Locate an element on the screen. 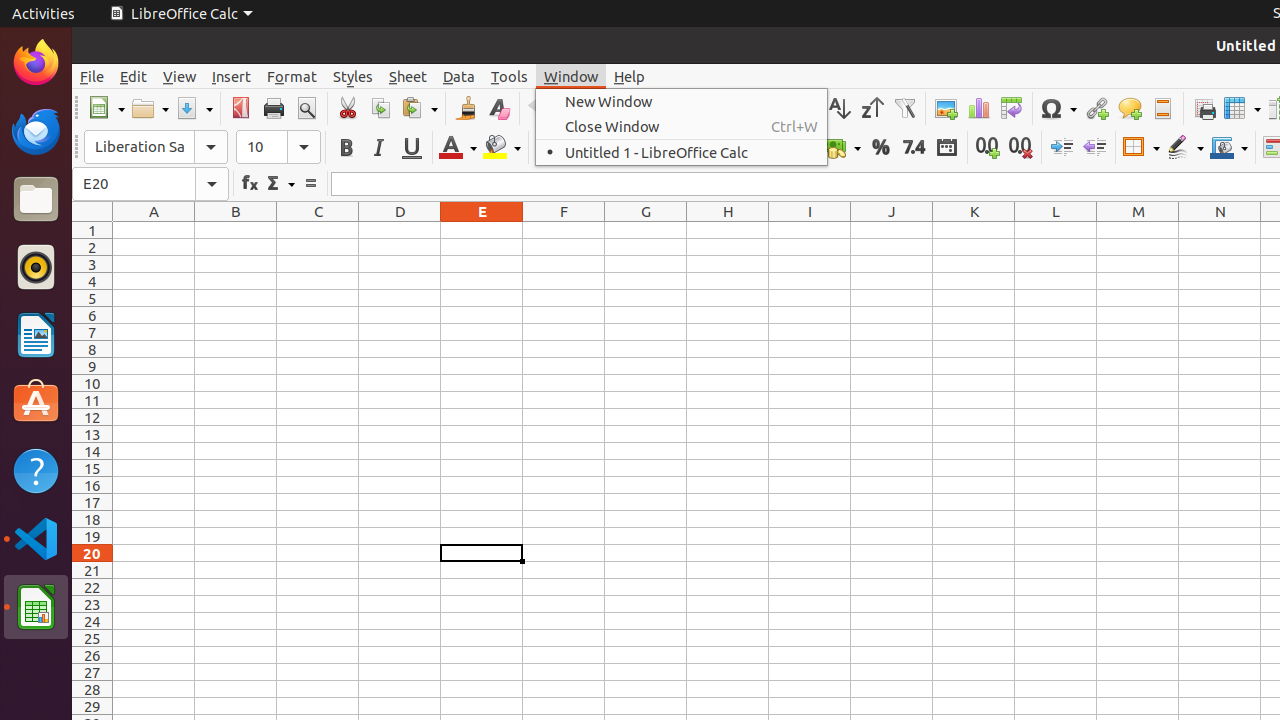 The image size is (1280, 720). A1 is located at coordinates (154, 230).